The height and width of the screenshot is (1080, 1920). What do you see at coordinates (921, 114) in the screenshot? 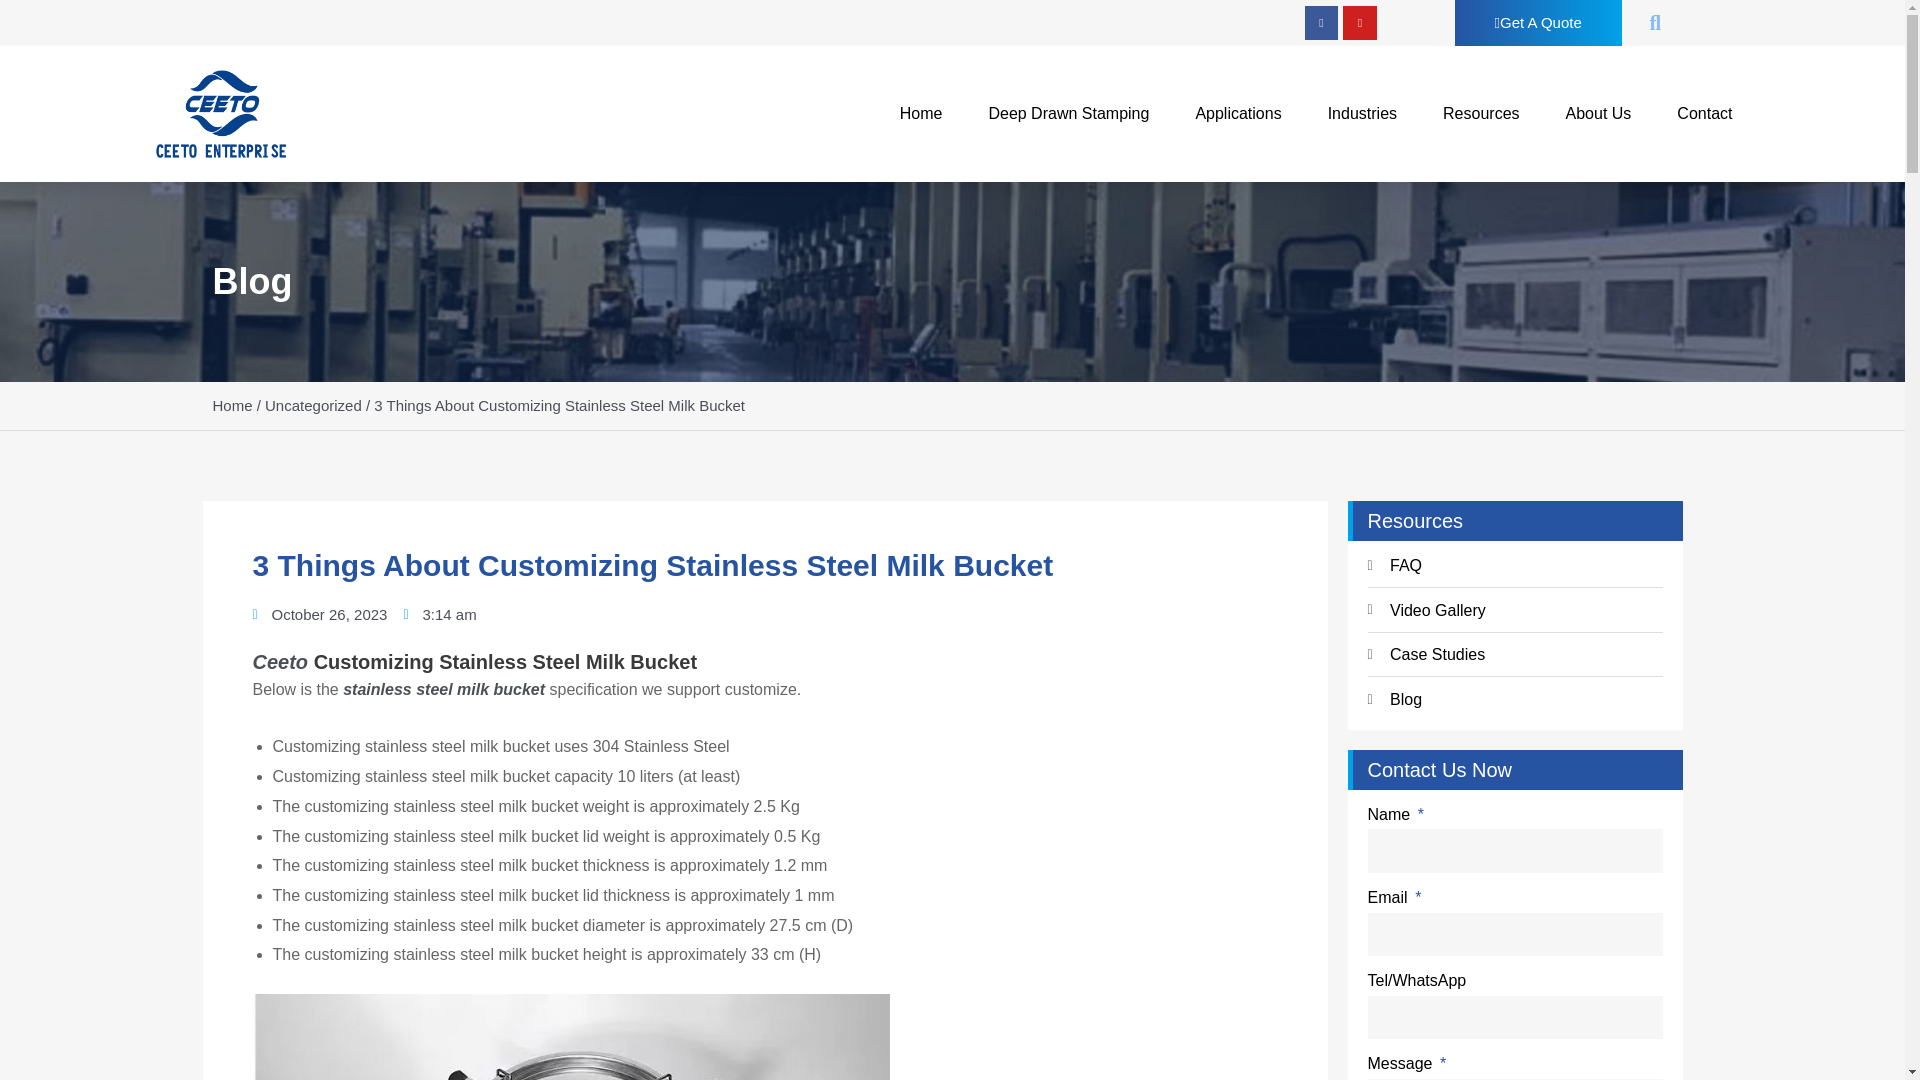
I see `Home` at bounding box center [921, 114].